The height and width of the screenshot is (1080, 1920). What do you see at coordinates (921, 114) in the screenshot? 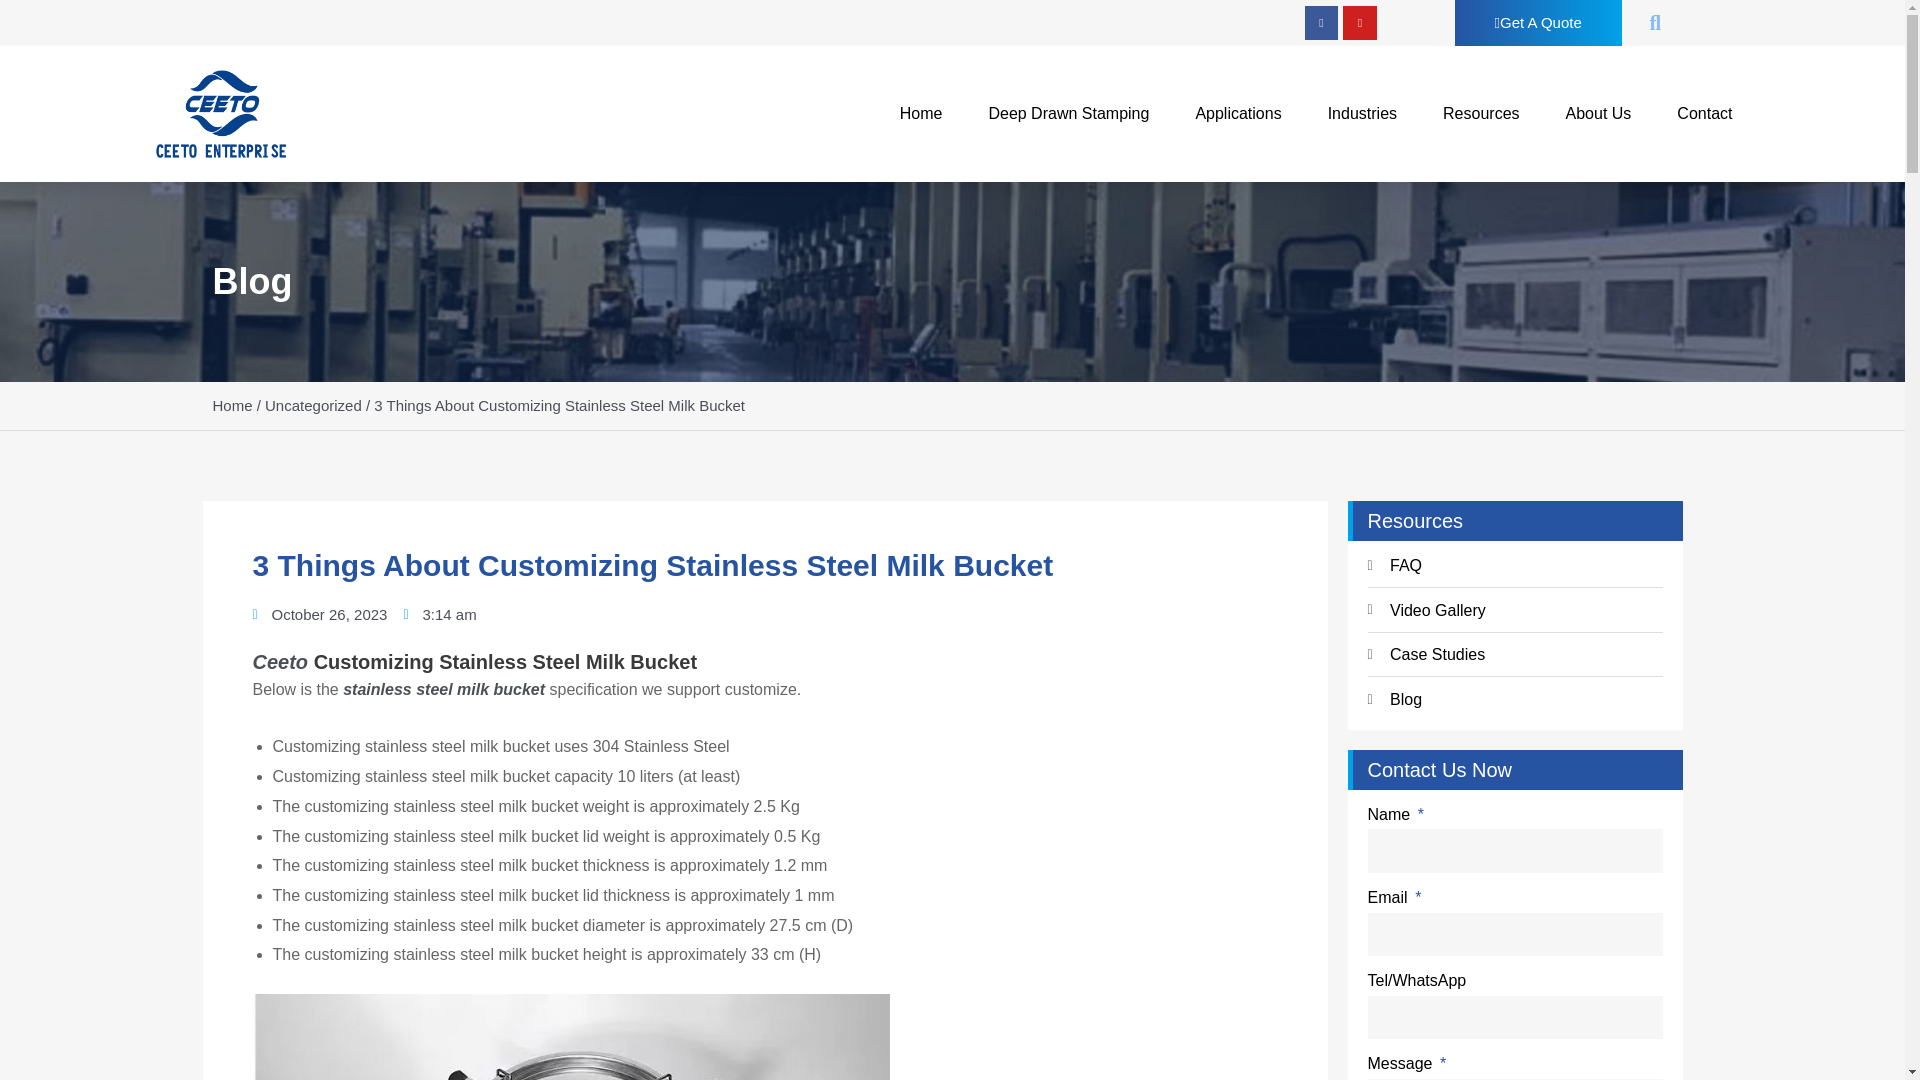
I see `Home` at bounding box center [921, 114].